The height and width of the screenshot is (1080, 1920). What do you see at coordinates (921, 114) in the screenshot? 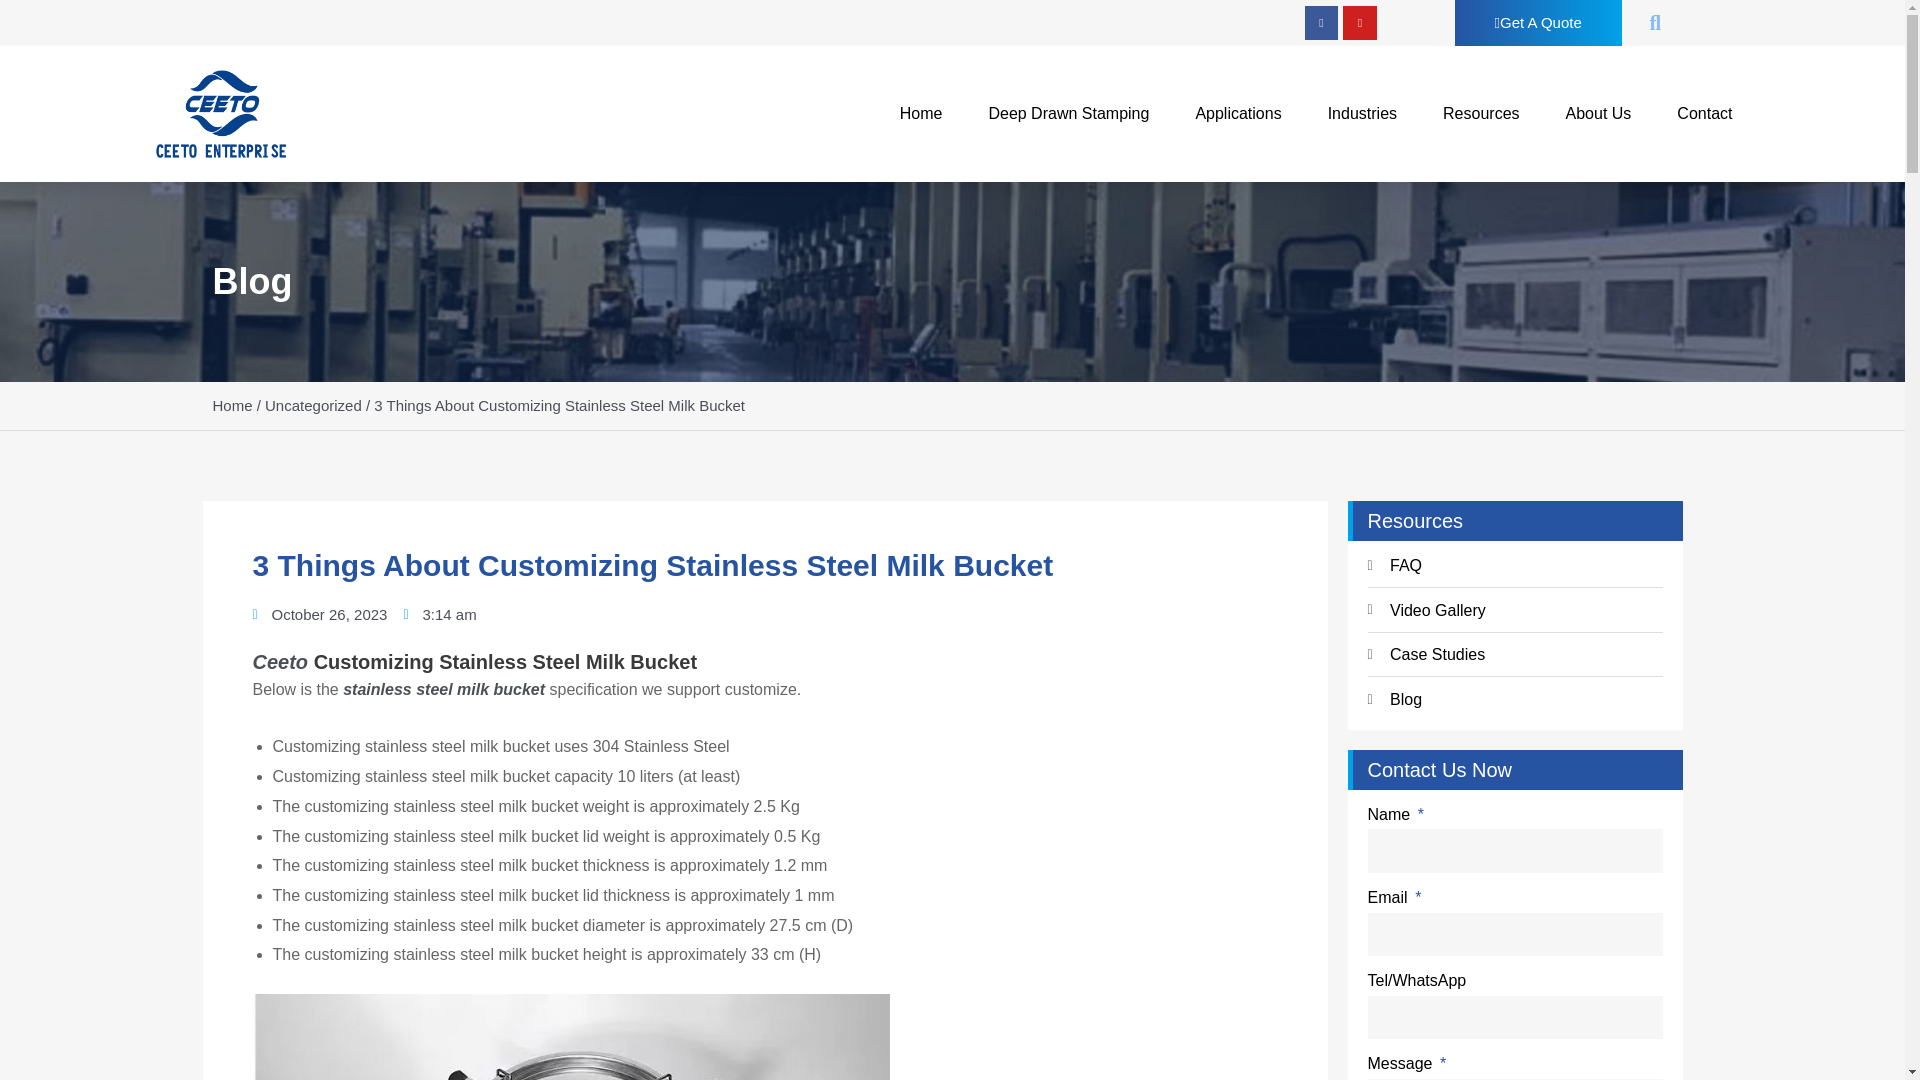
I see `Home` at bounding box center [921, 114].